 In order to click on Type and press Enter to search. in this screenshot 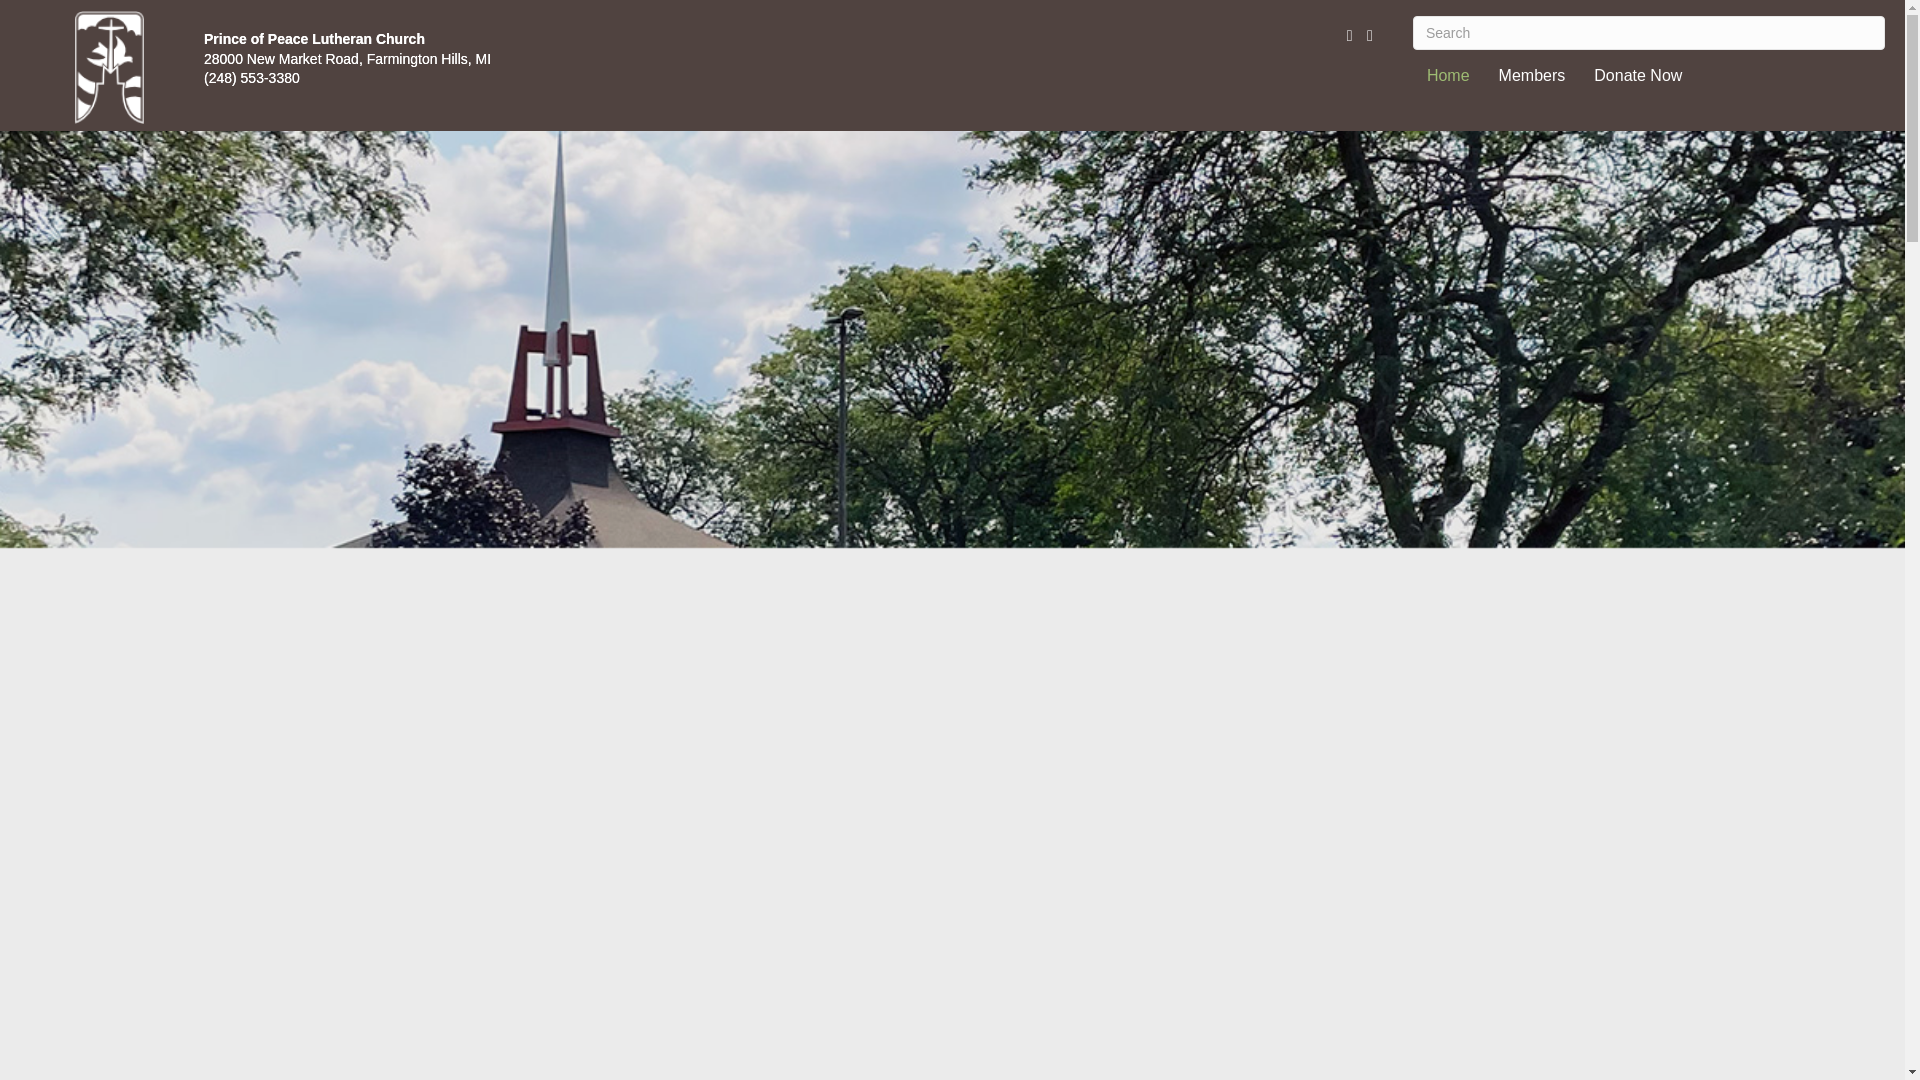, I will do `click(1649, 32)`.